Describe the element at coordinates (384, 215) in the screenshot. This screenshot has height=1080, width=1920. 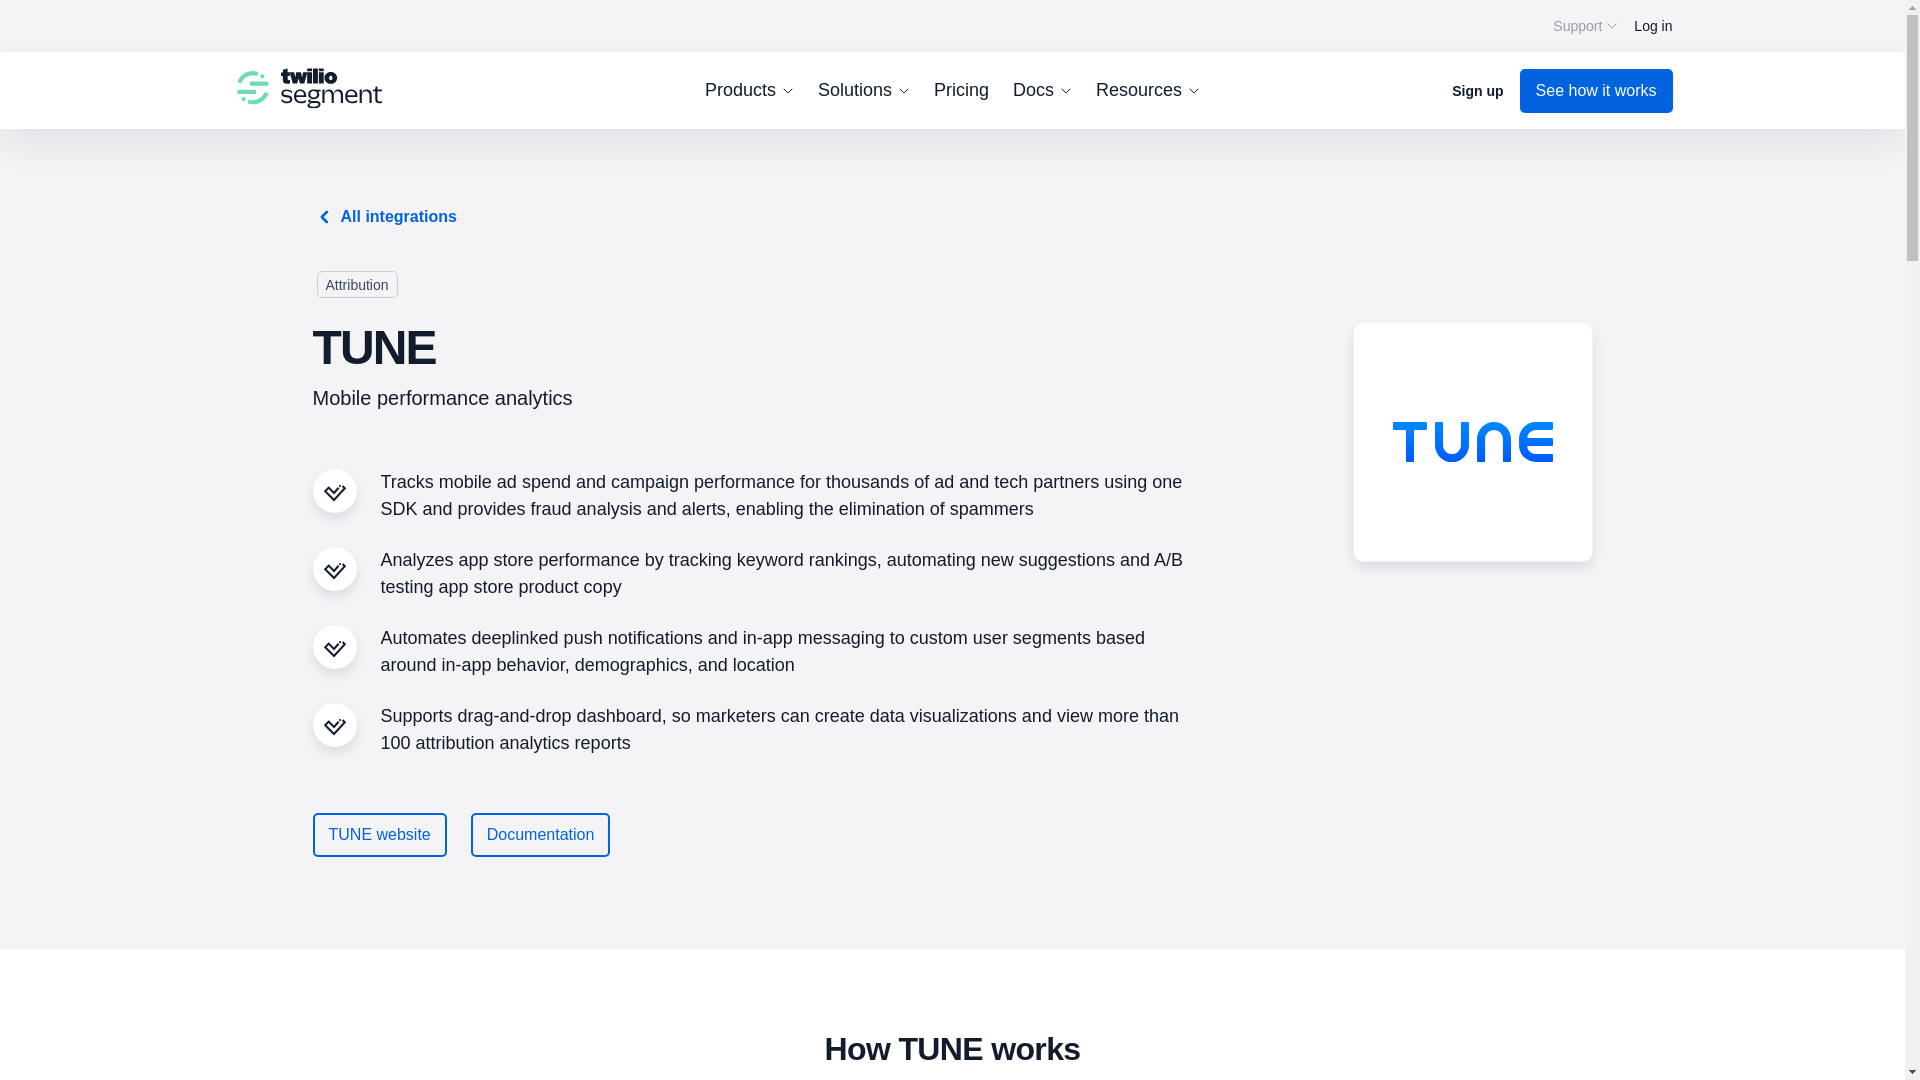
I see `All integrations` at that location.